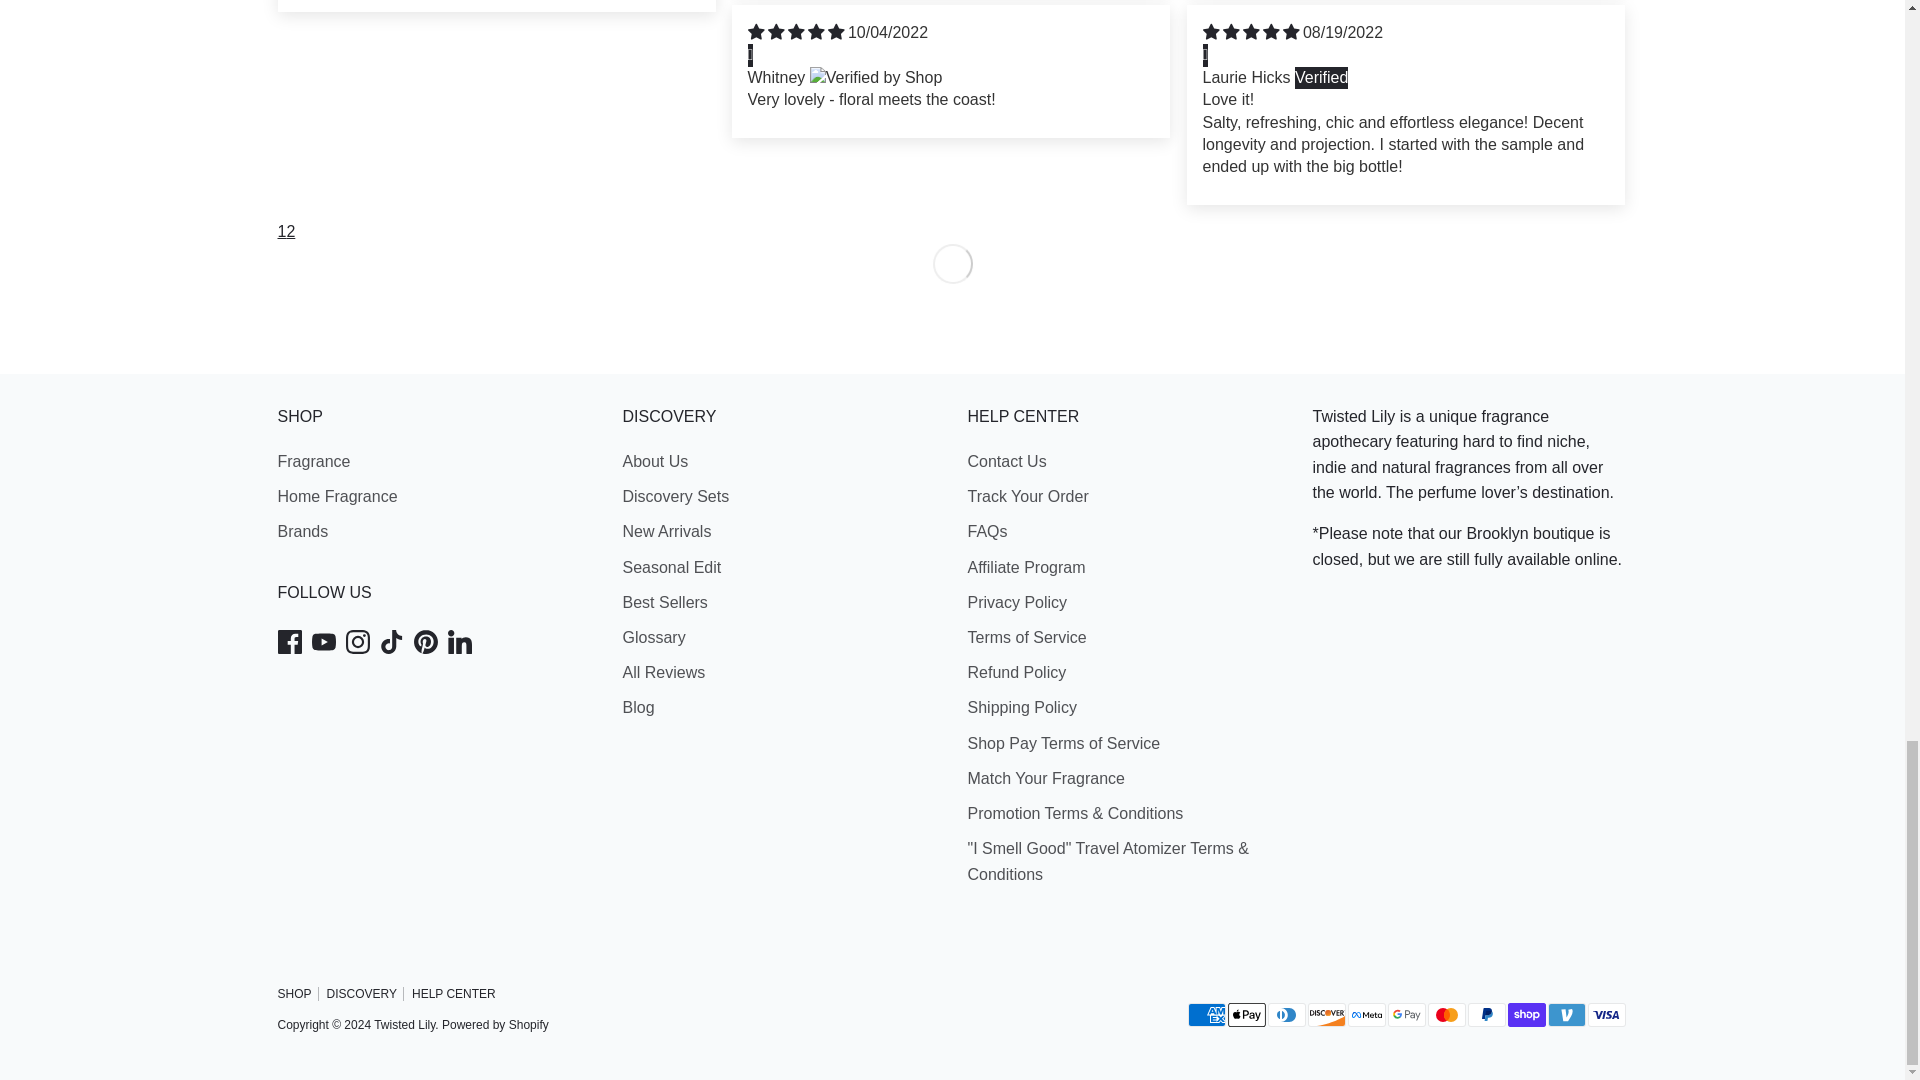 The width and height of the screenshot is (1920, 1080). What do you see at coordinates (1246, 1015) in the screenshot?
I see `Apple Pay` at bounding box center [1246, 1015].